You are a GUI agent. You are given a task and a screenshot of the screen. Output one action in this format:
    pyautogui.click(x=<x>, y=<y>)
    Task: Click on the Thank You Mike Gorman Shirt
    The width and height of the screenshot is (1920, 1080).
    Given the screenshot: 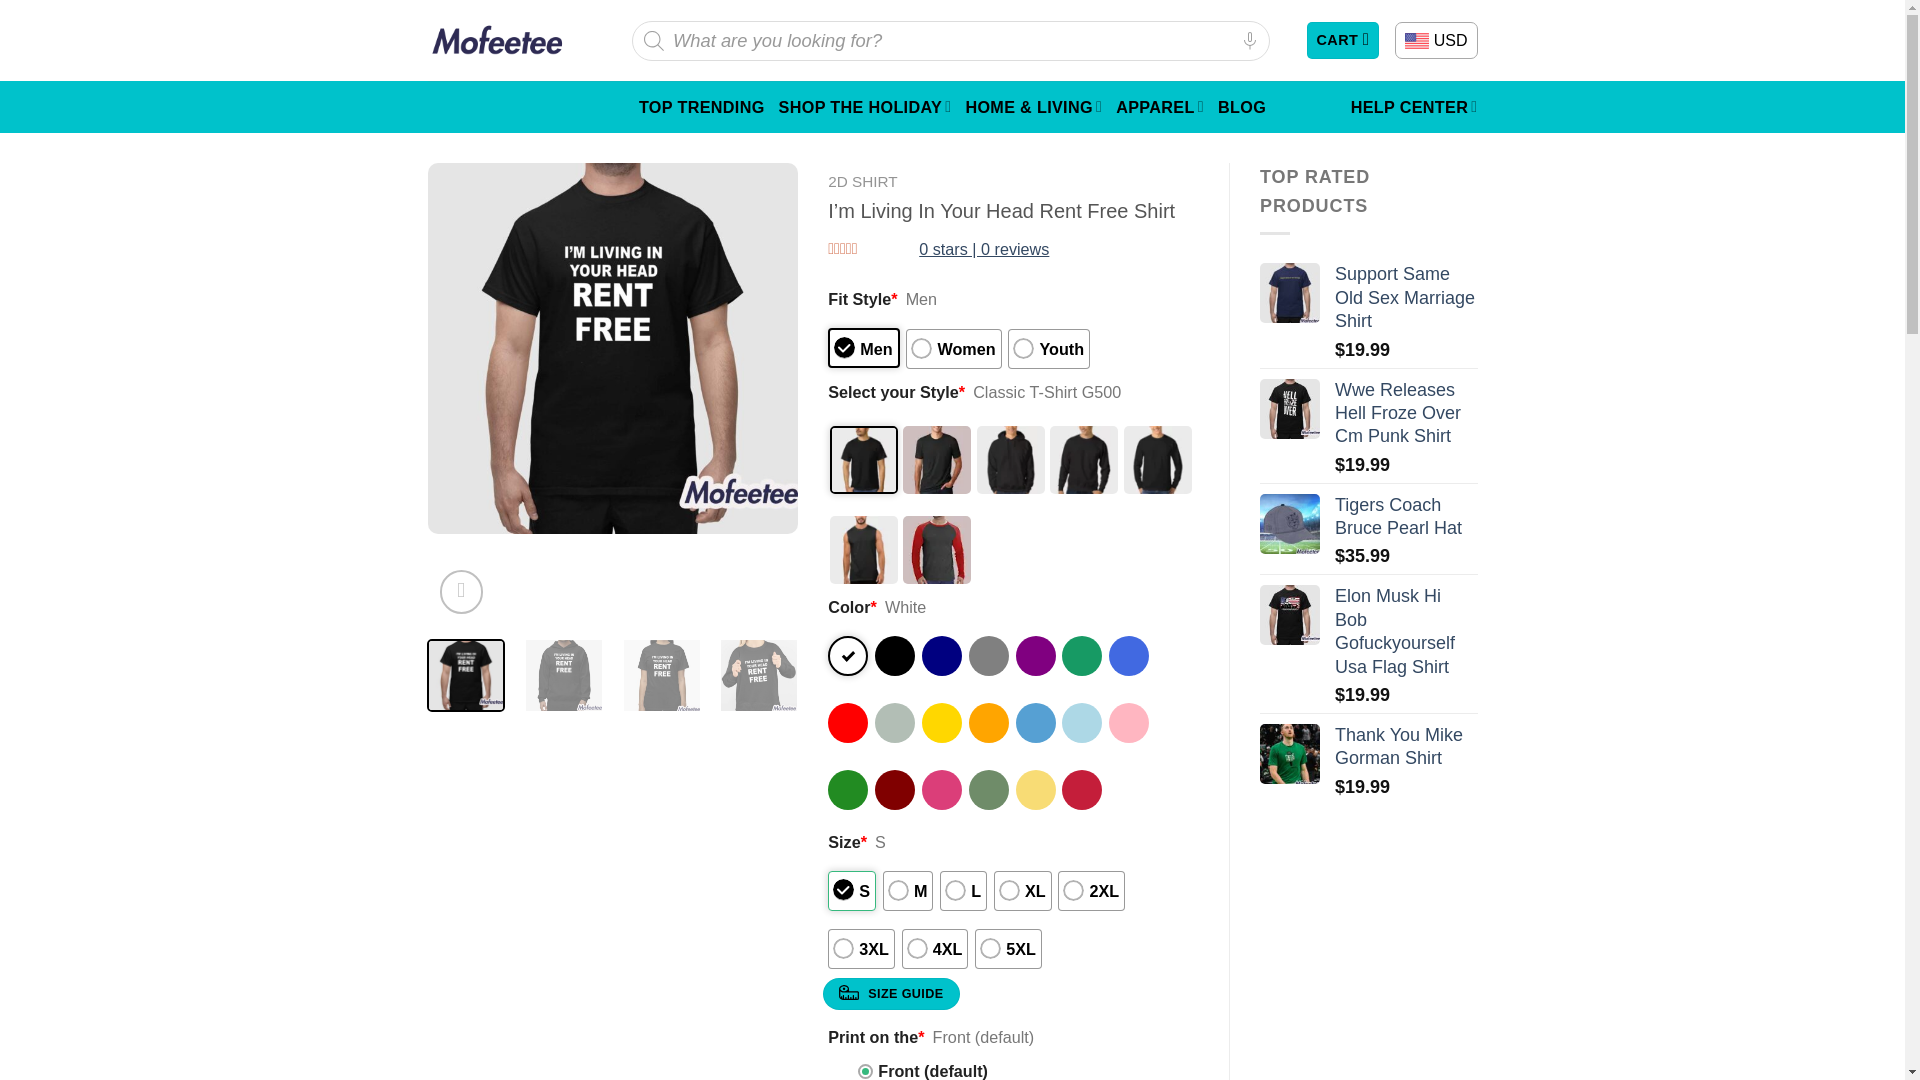 What is the action you would take?
    pyautogui.click(x=1290, y=754)
    